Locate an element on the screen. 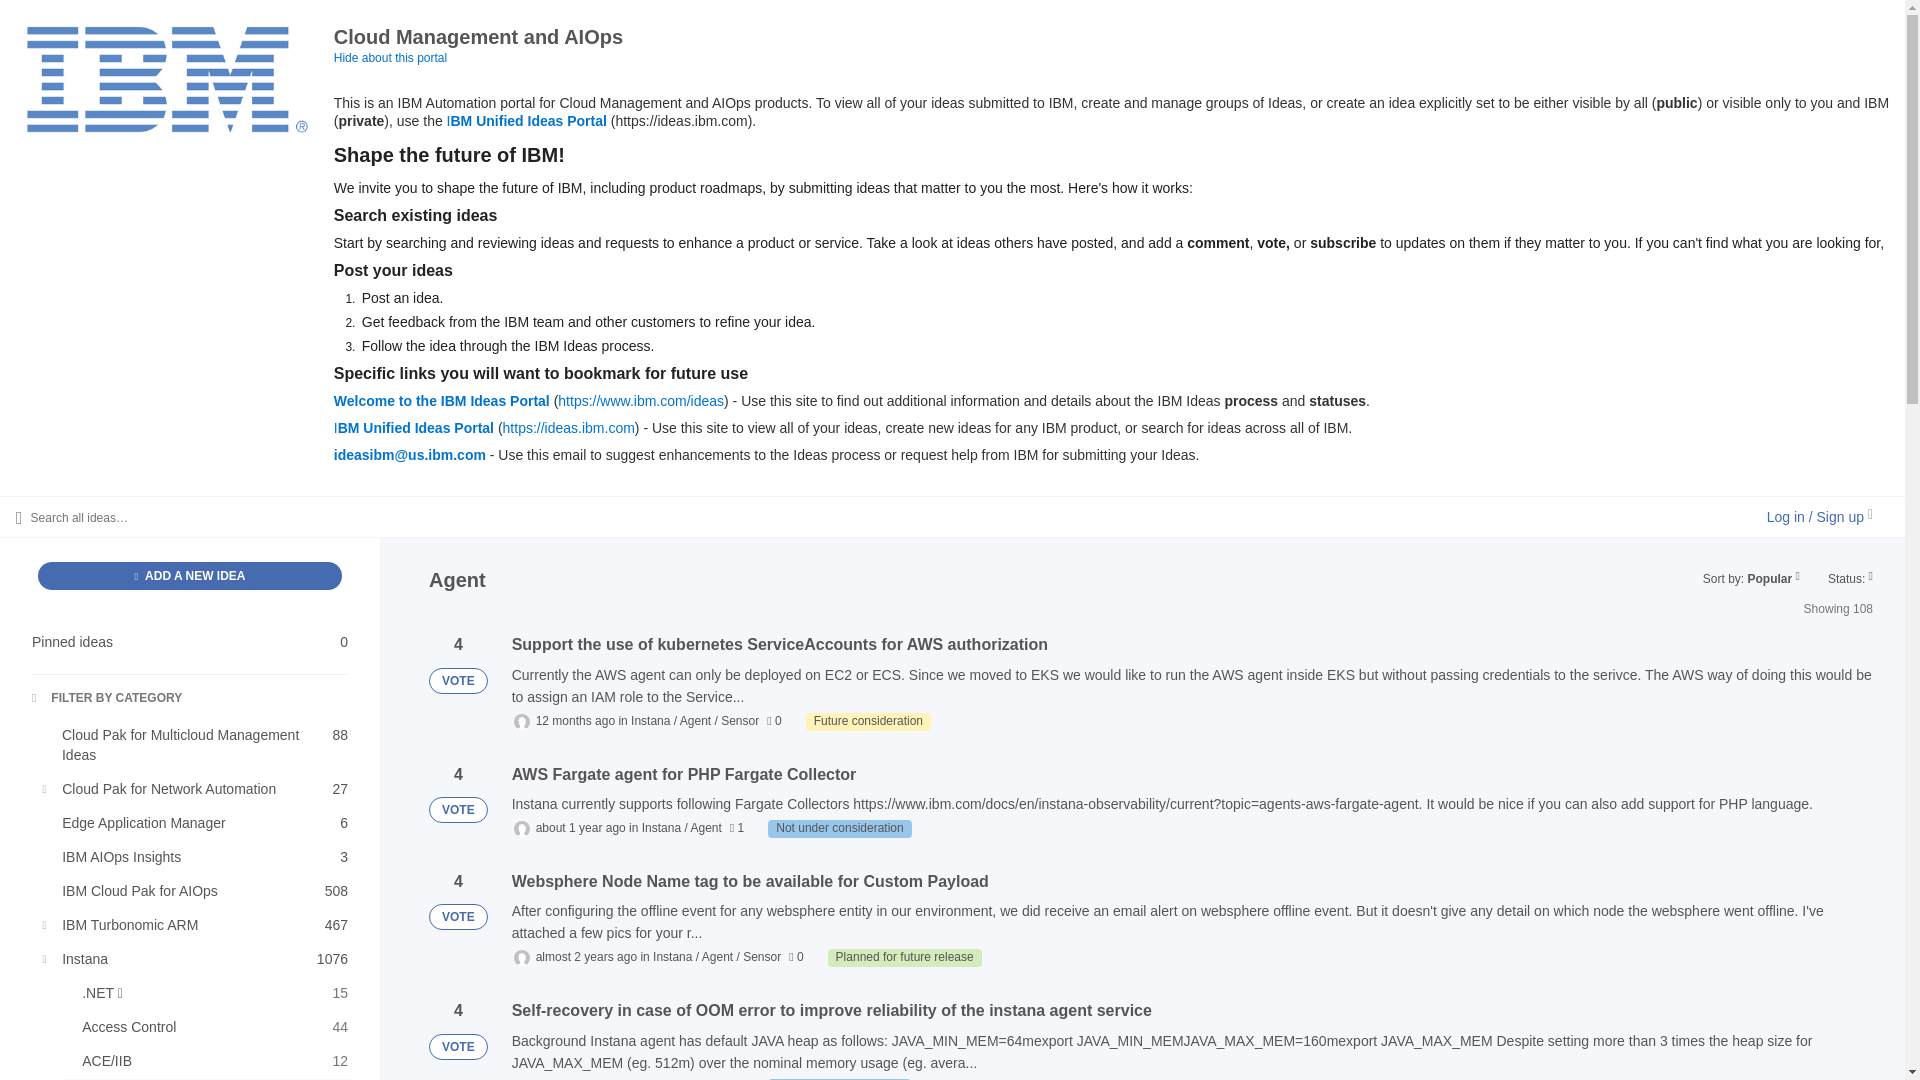  IBM Unified Ideas Portal is located at coordinates (839, 828).